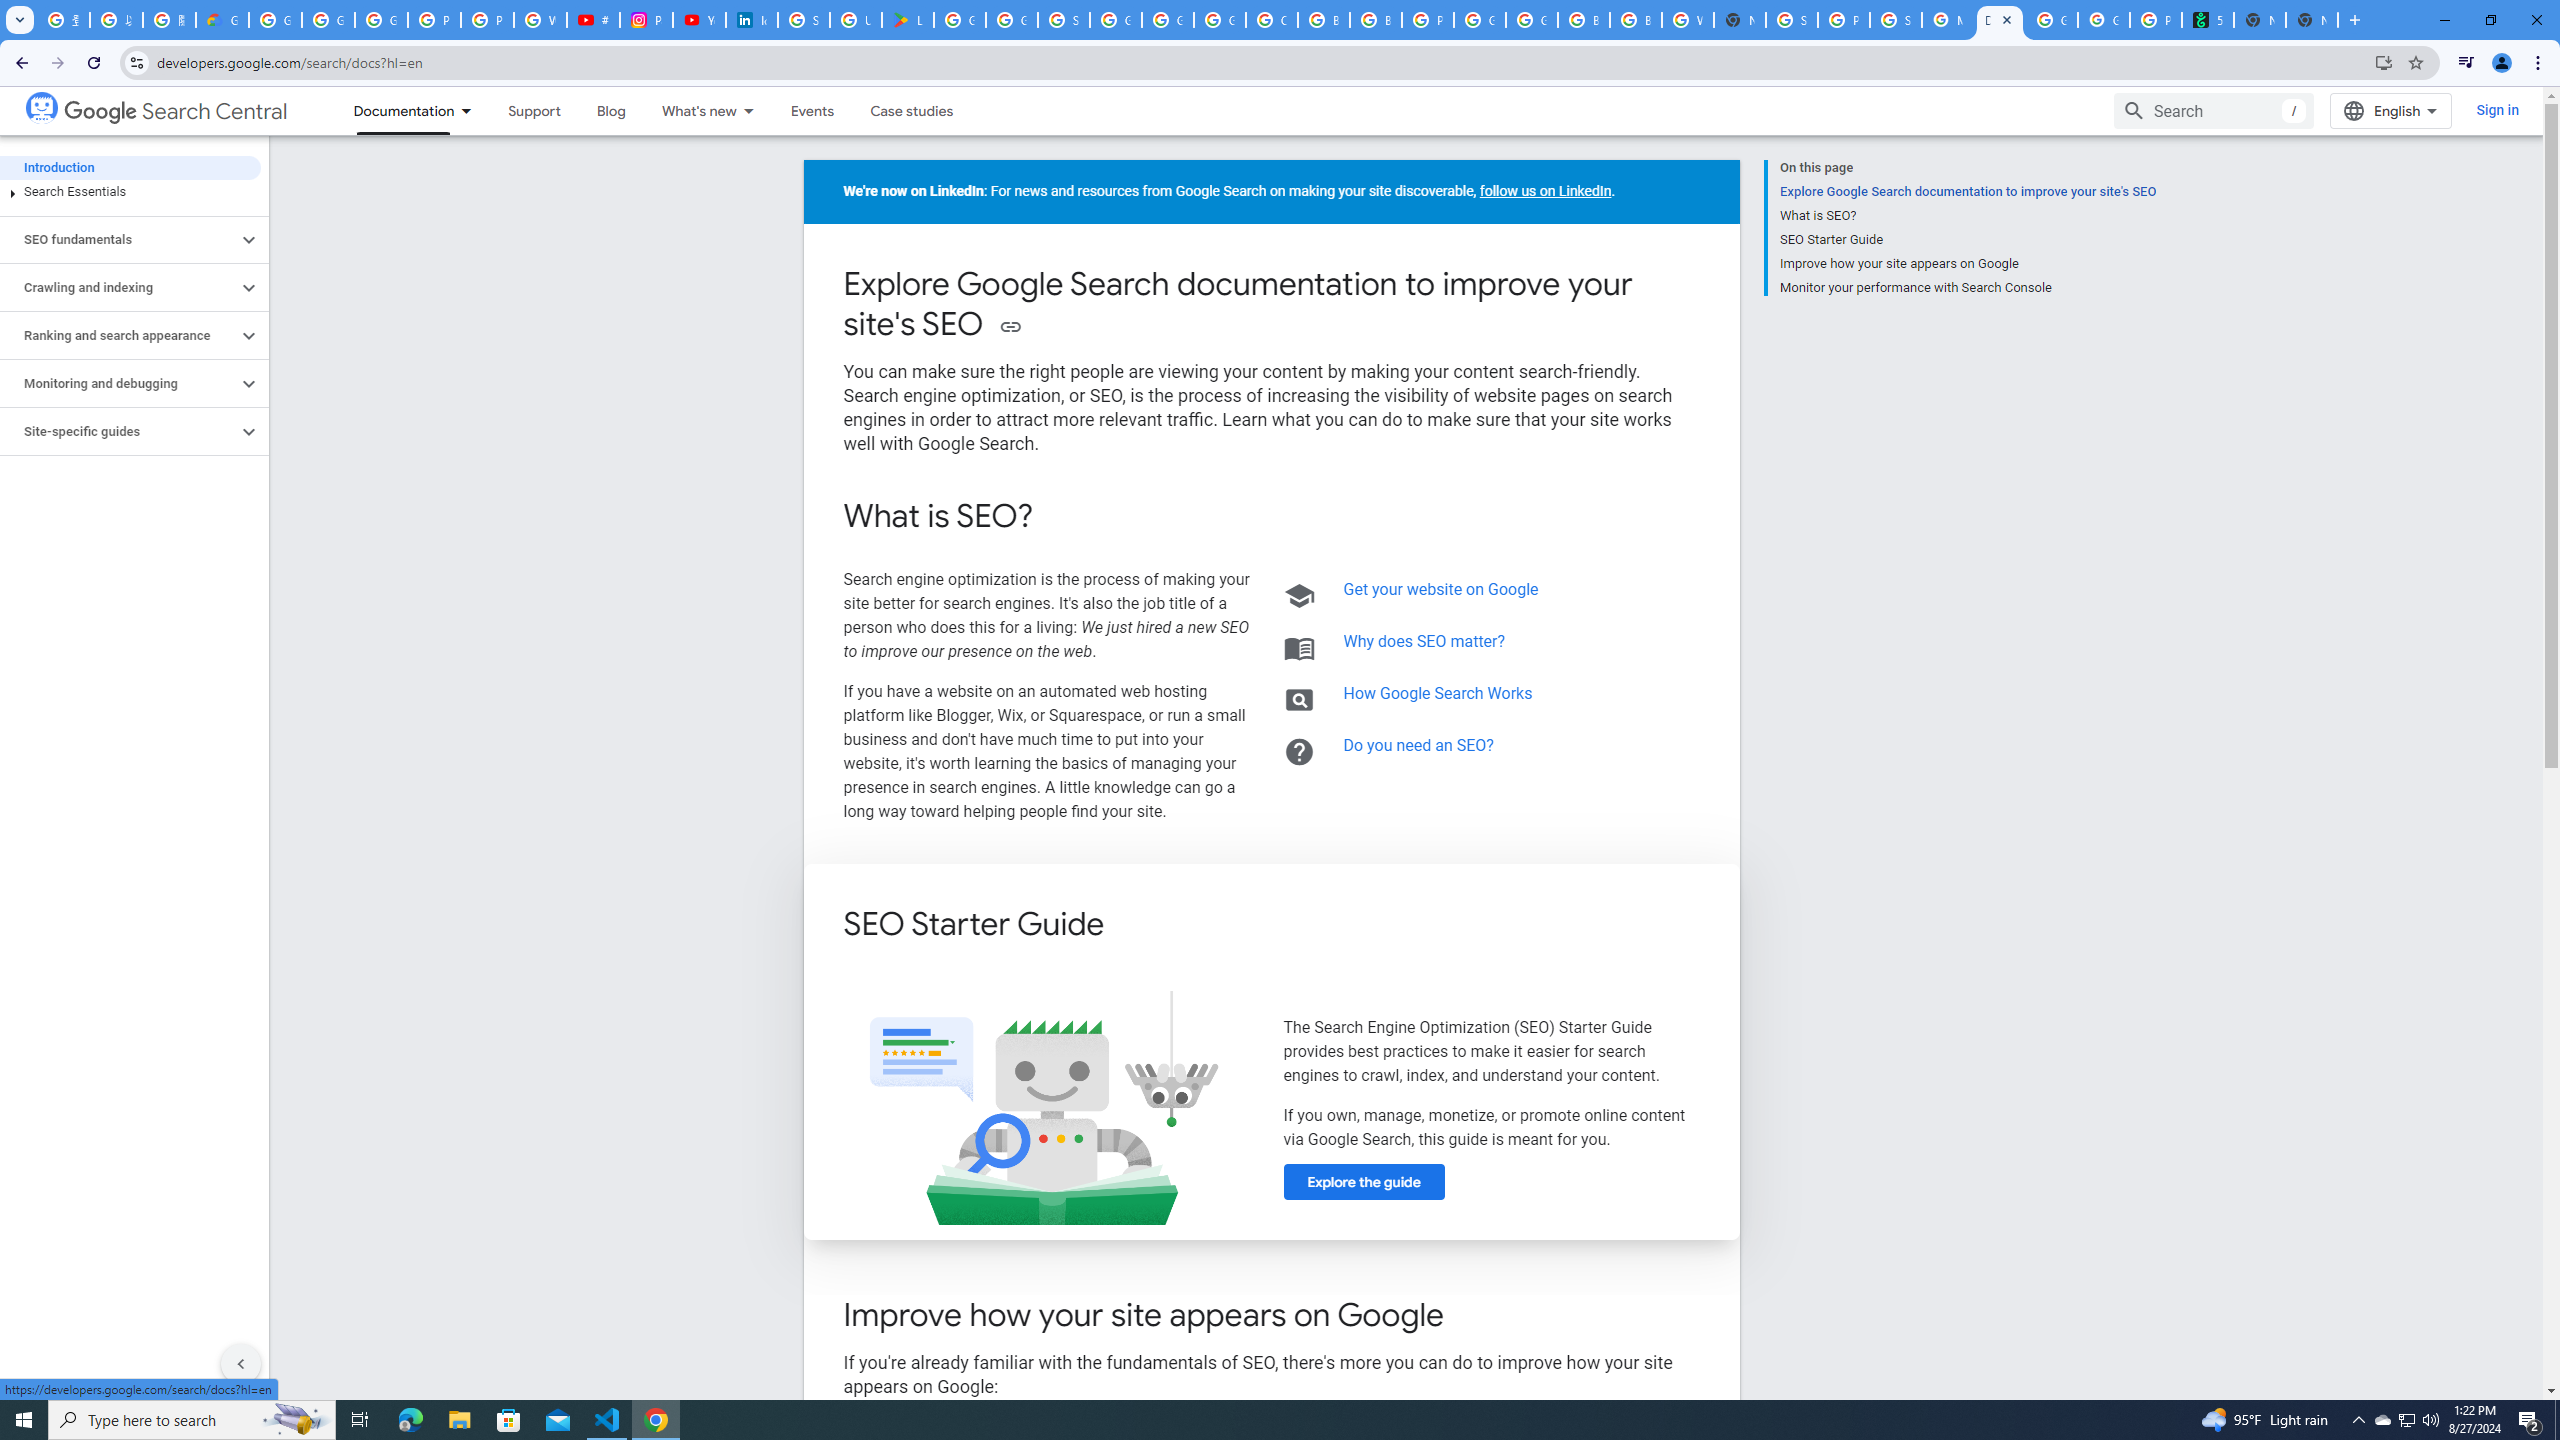 The image size is (2560, 1440). What do you see at coordinates (119, 239) in the screenshot?
I see `SEO fundamentals` at bounding box center [119, 239].